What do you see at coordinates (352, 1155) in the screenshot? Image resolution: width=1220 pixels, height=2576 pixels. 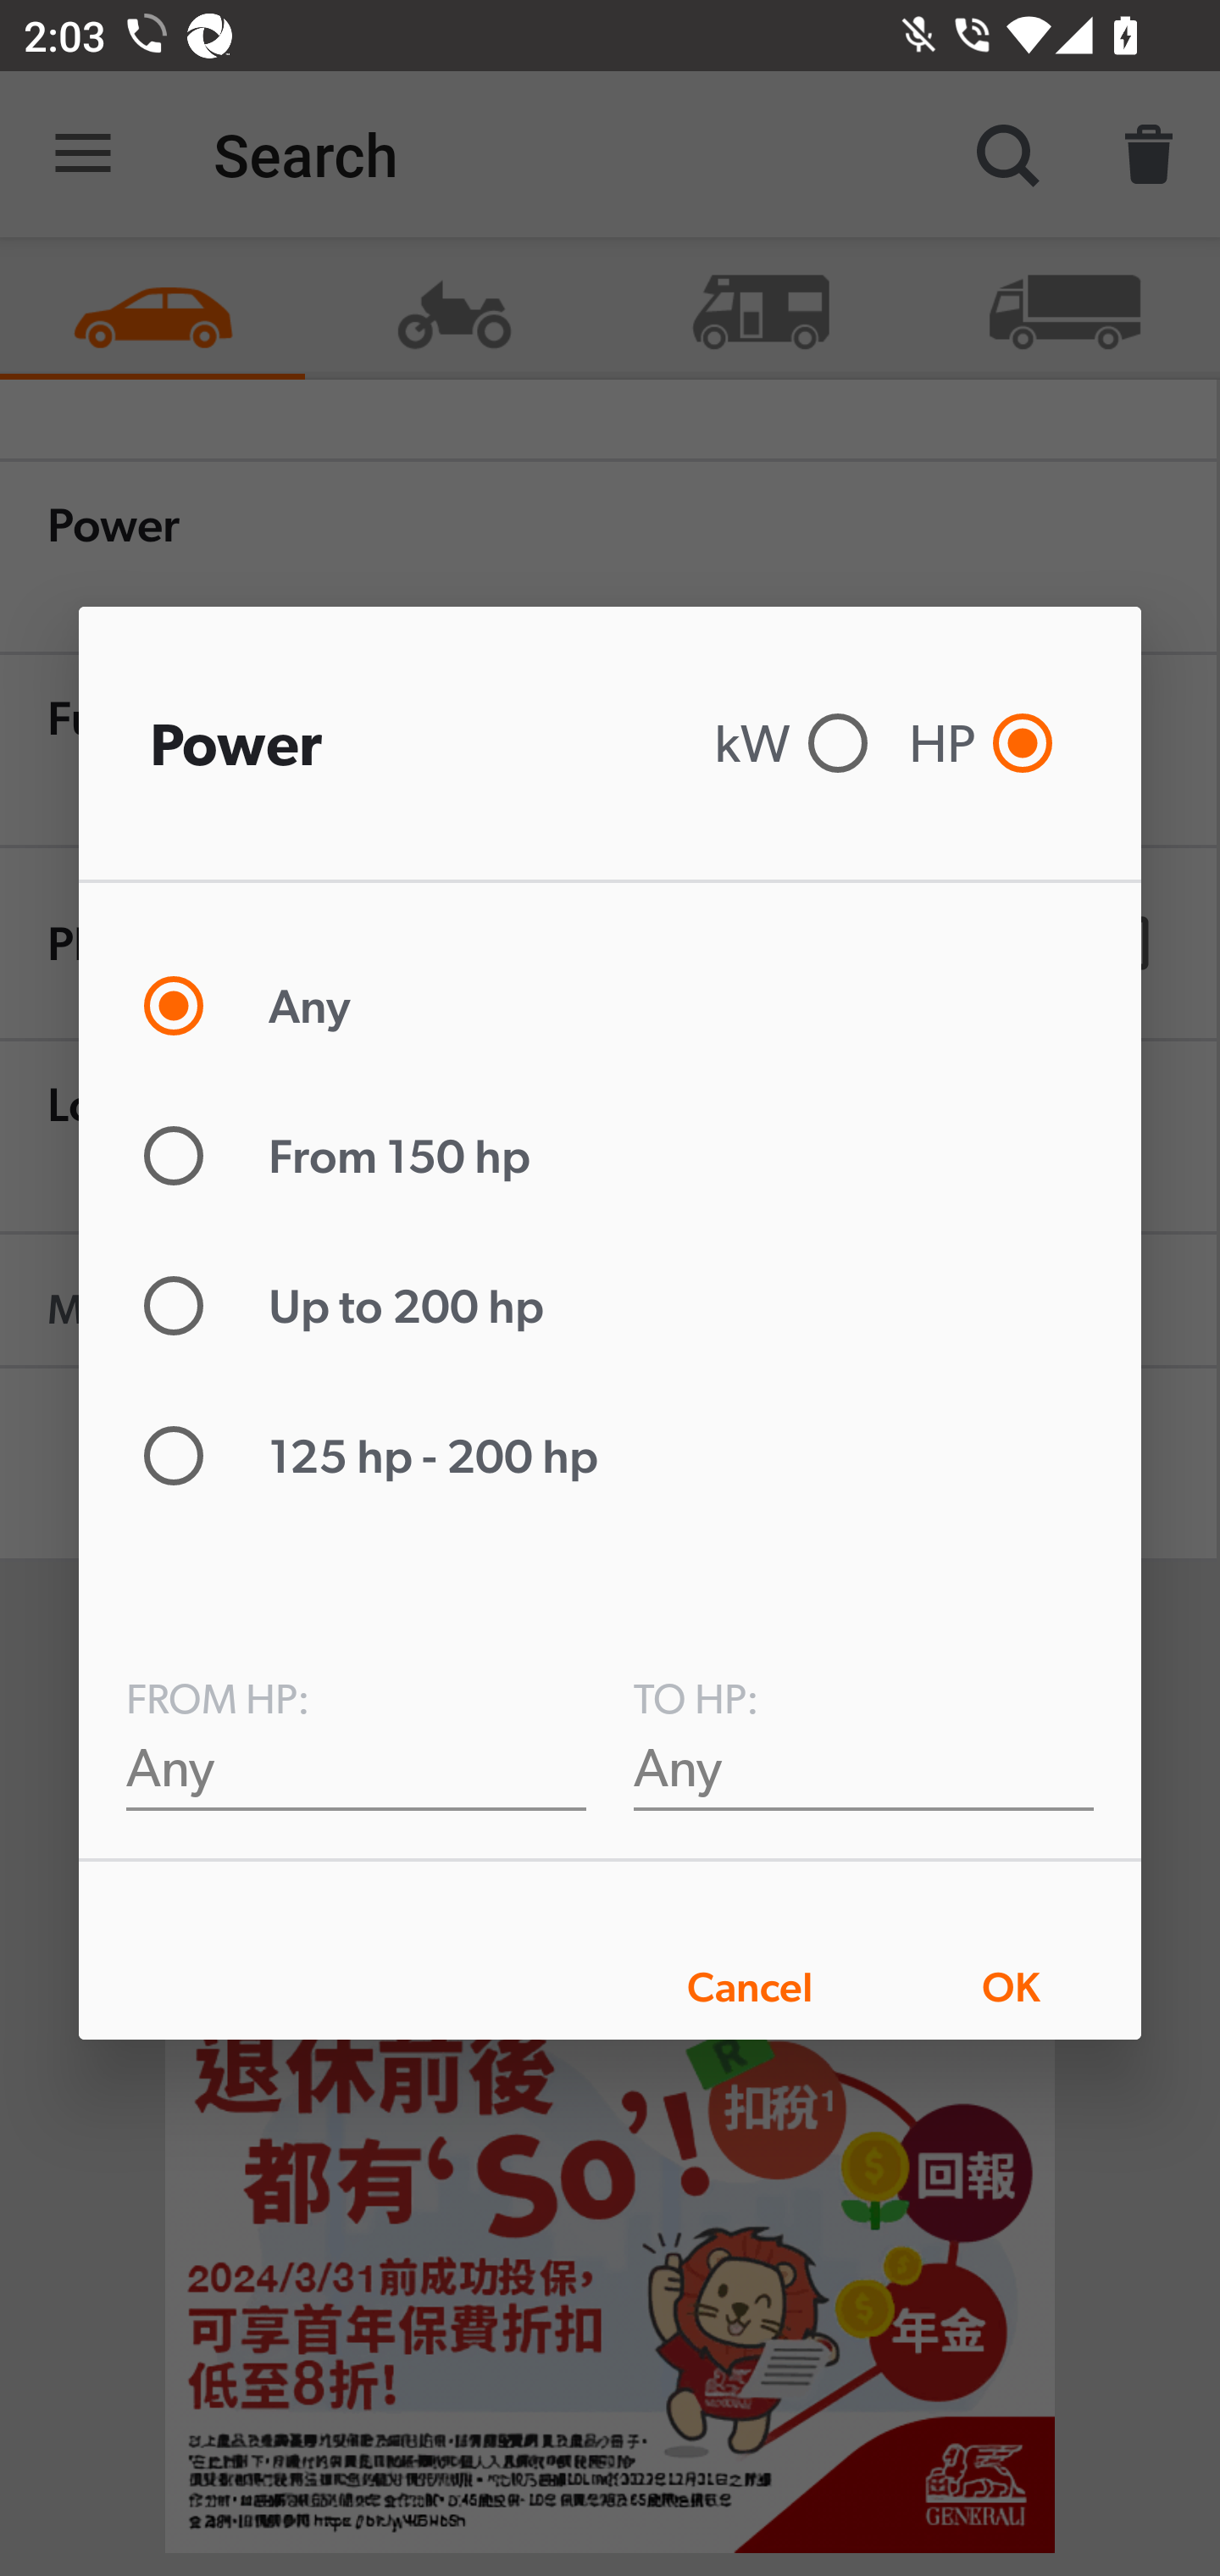 I see `From 150 hp` at bounding box center [352, 1155].